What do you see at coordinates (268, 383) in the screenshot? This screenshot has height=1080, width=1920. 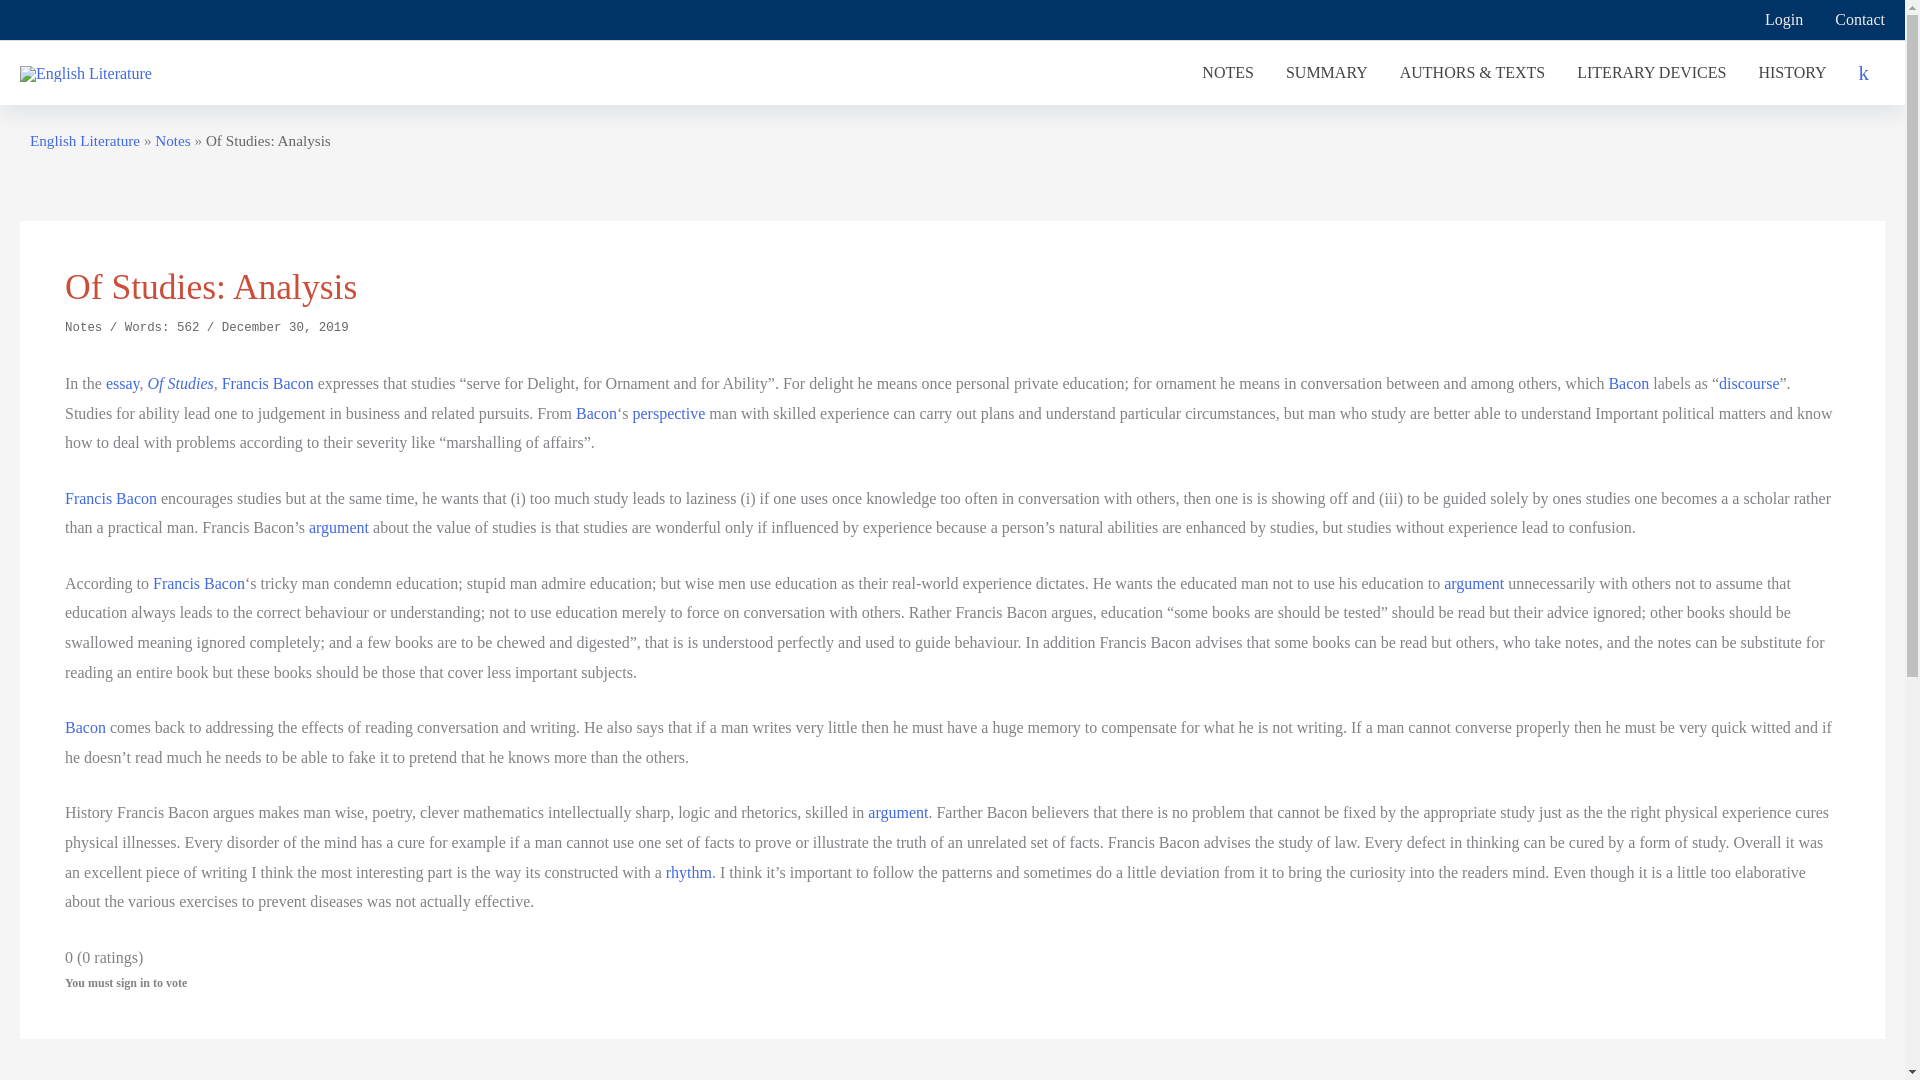 I see `Francis Bacon` at bounding box center [268, 383].